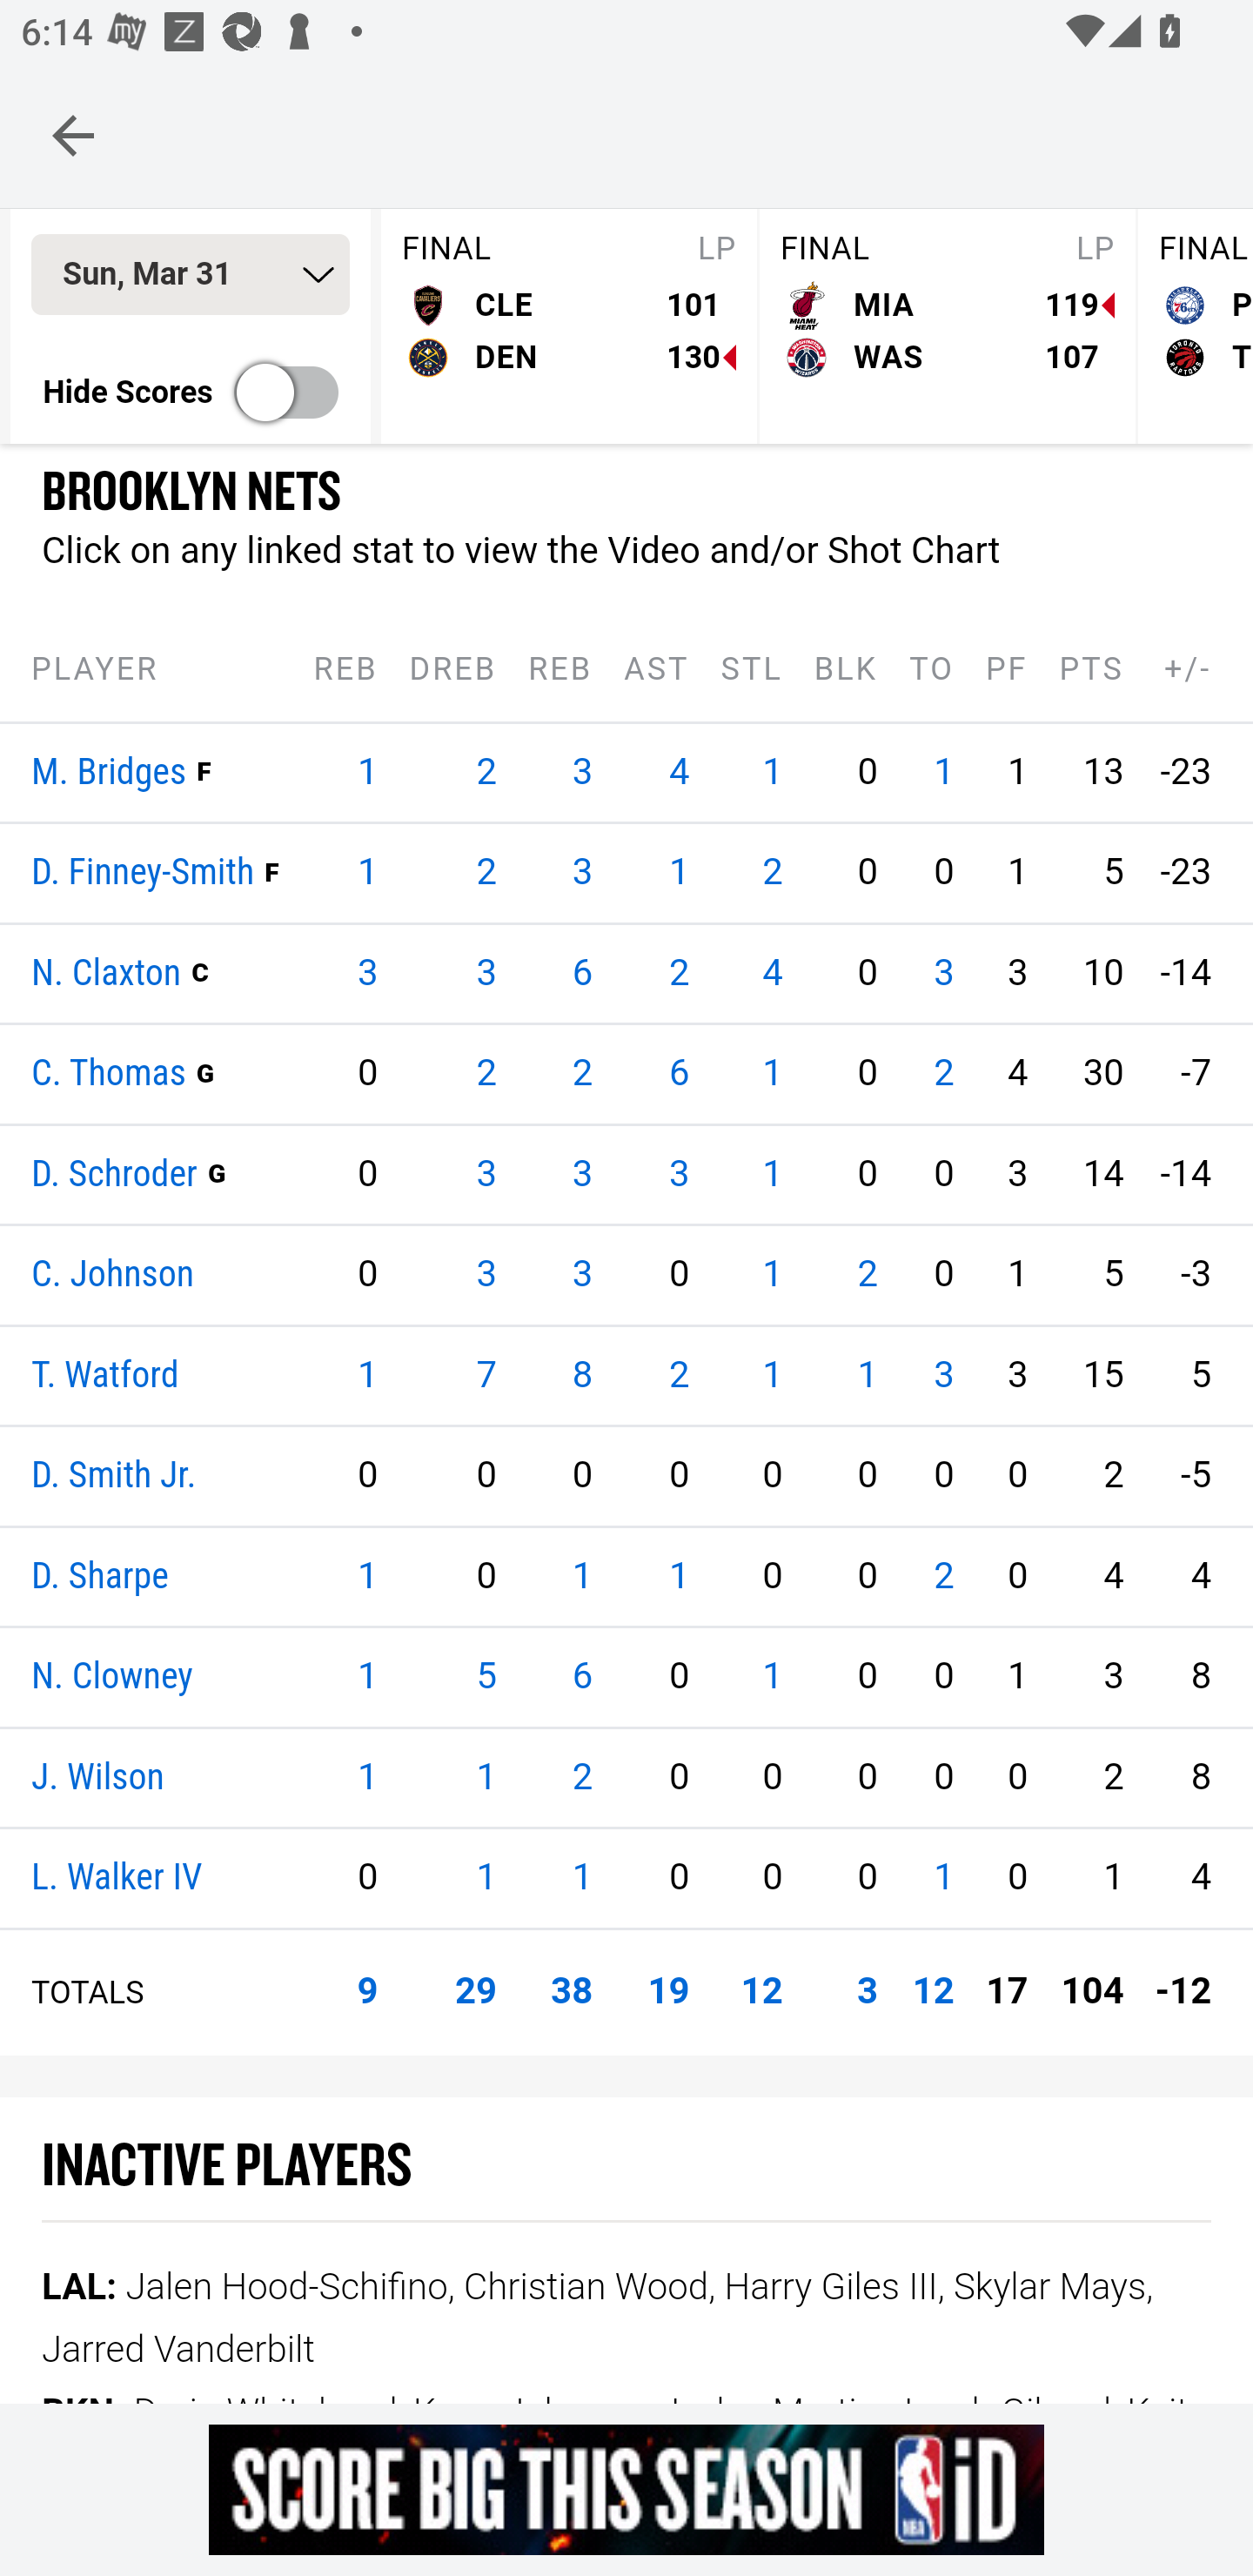 This screenshot has width=1253, height=2576. Describe the element at coordinates (486, 1777) in the screenshot. I see `1` at that location.